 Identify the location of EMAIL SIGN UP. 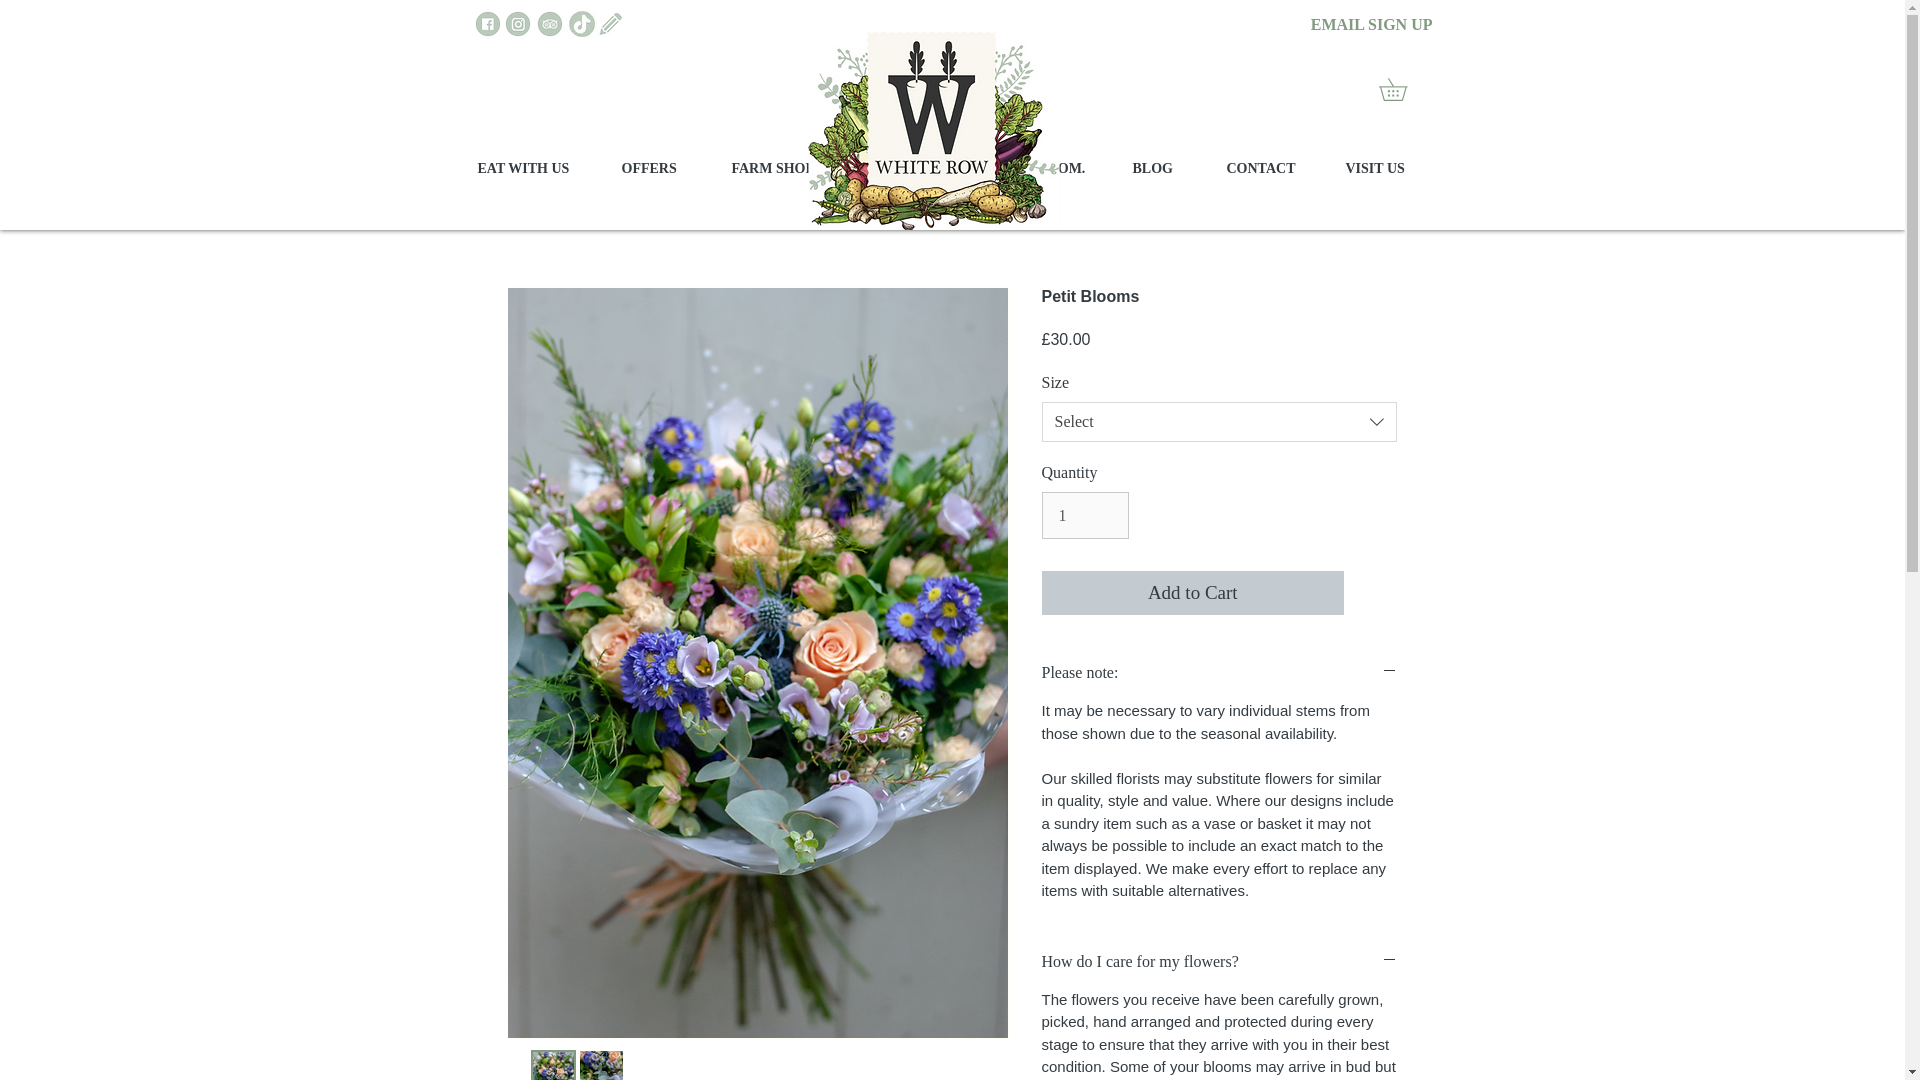
(1357, 25).